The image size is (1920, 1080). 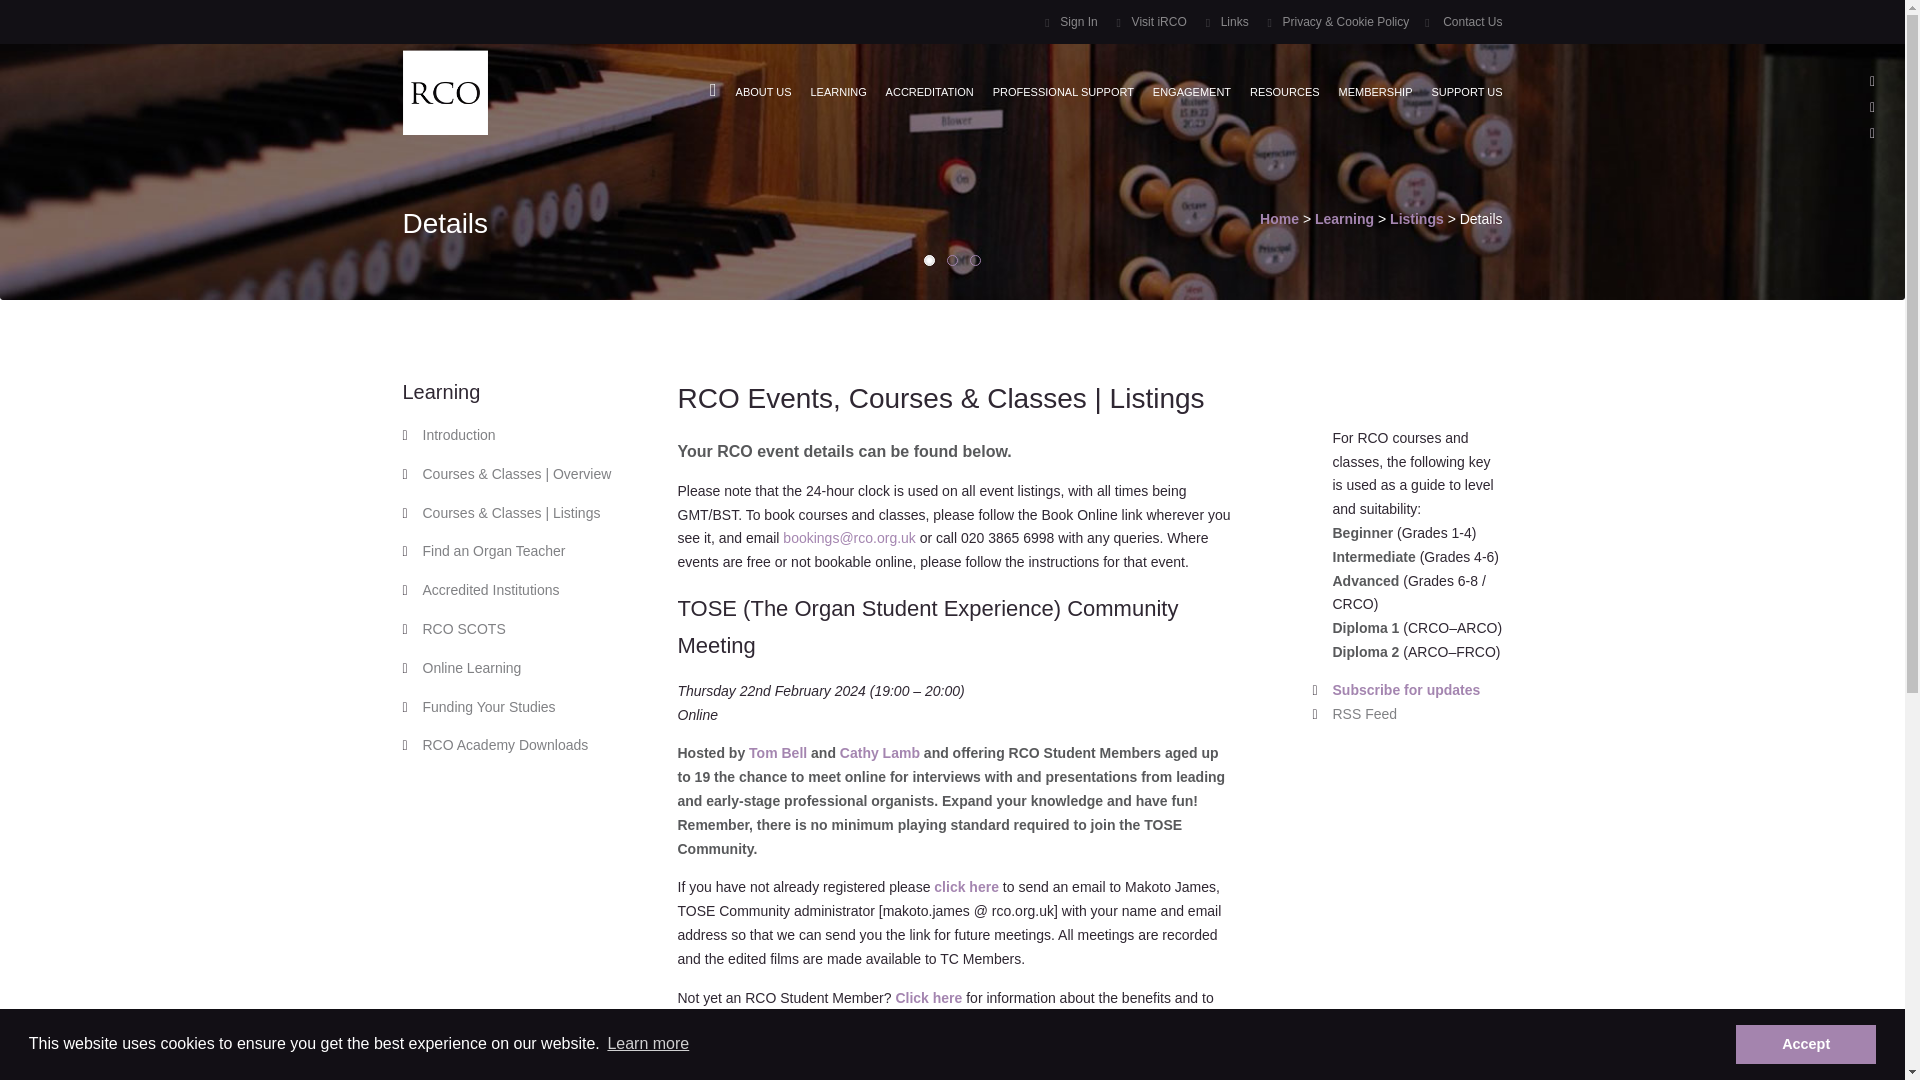 I want to click on Click here, so click(x=928, y=998).